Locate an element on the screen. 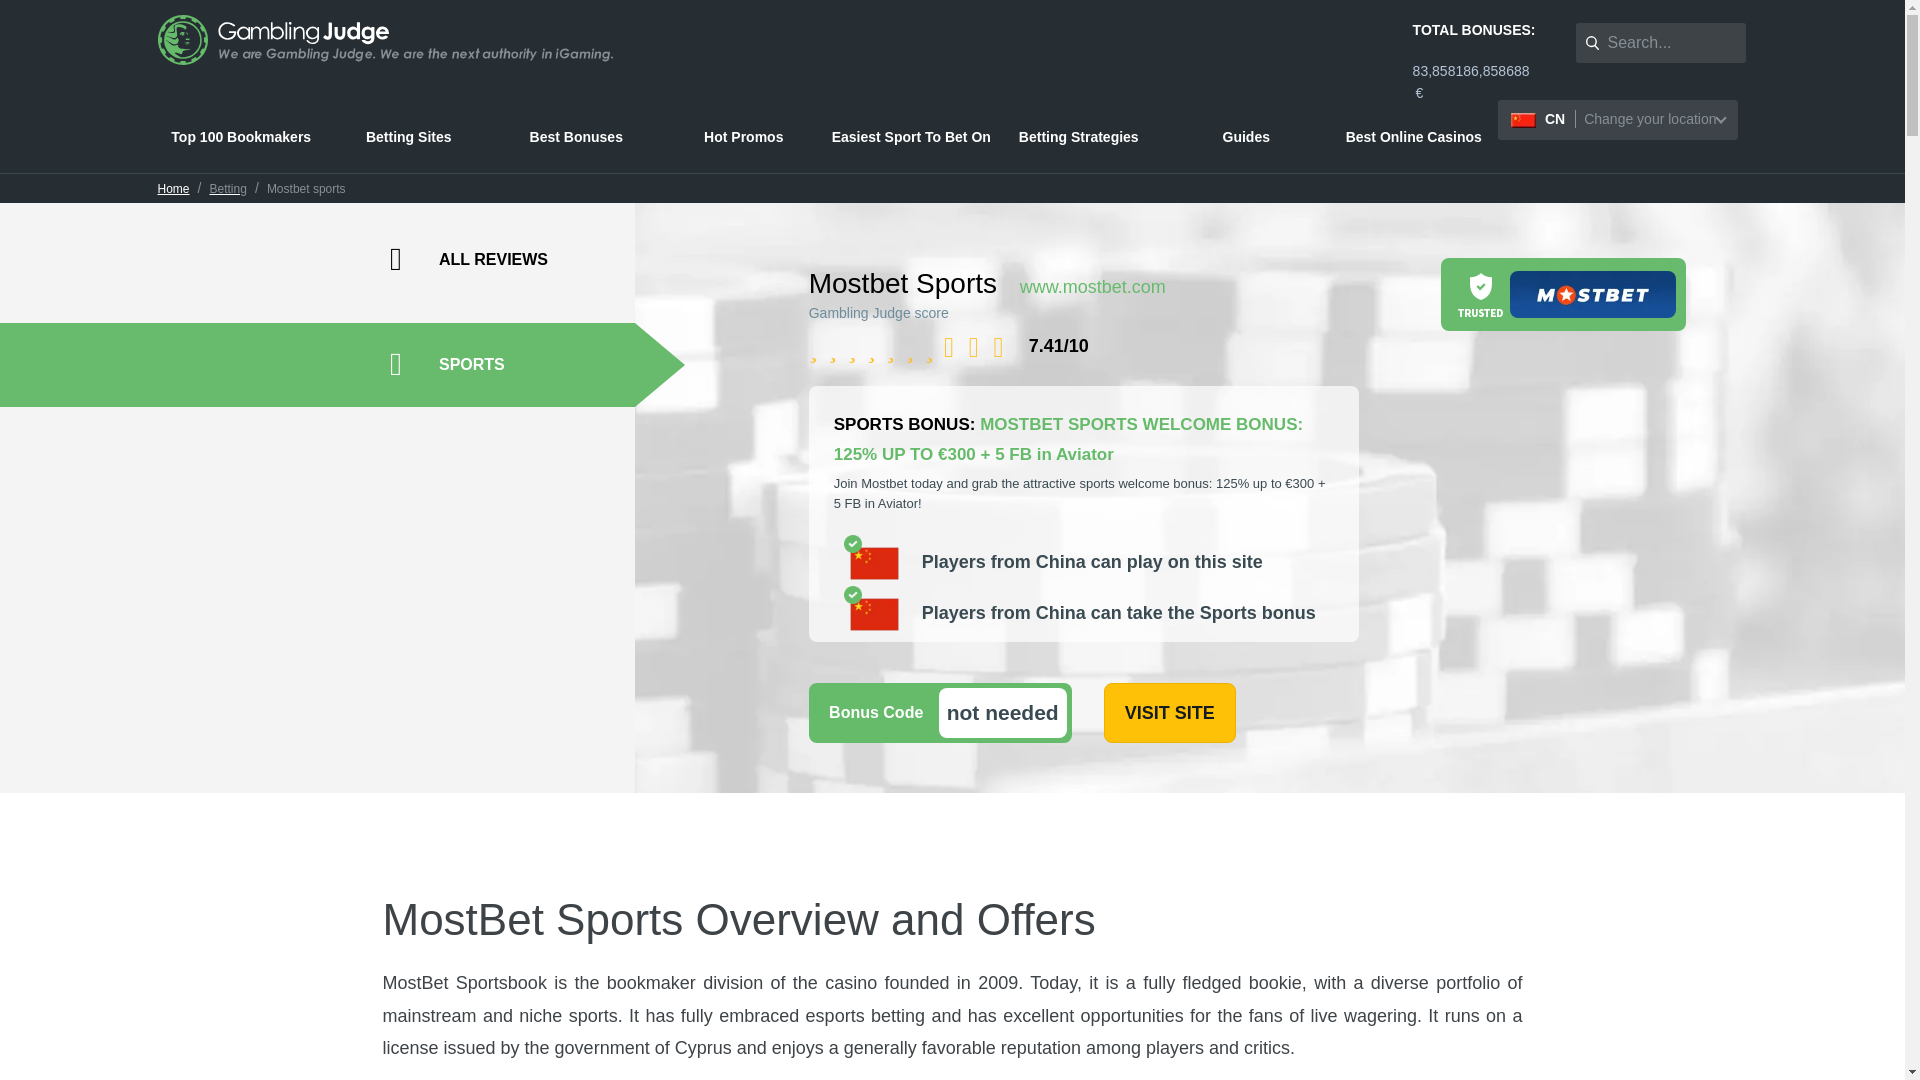 The height and width of the screenshot is (1080, 1920). Top 100 Bookmakers is located at coordinates (242, 137).